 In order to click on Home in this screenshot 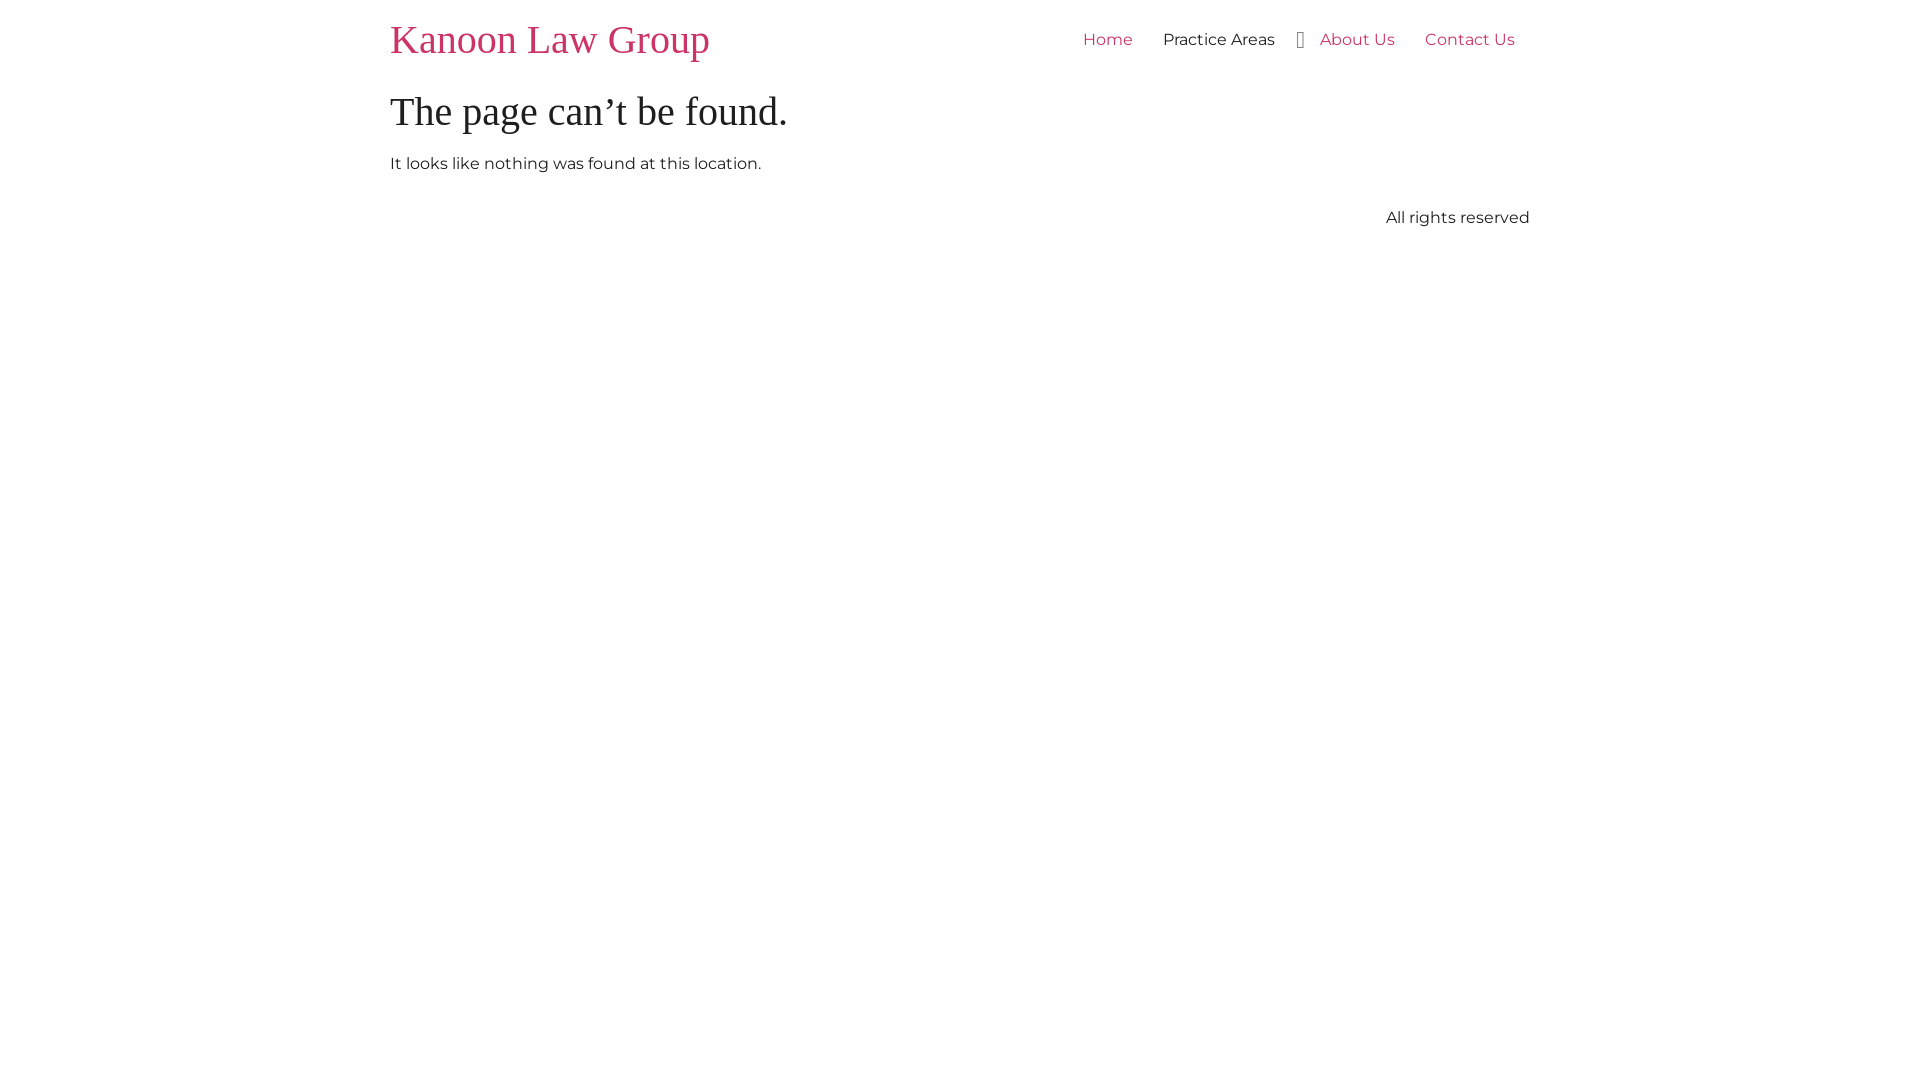, I will do `click(1108, 40)`.